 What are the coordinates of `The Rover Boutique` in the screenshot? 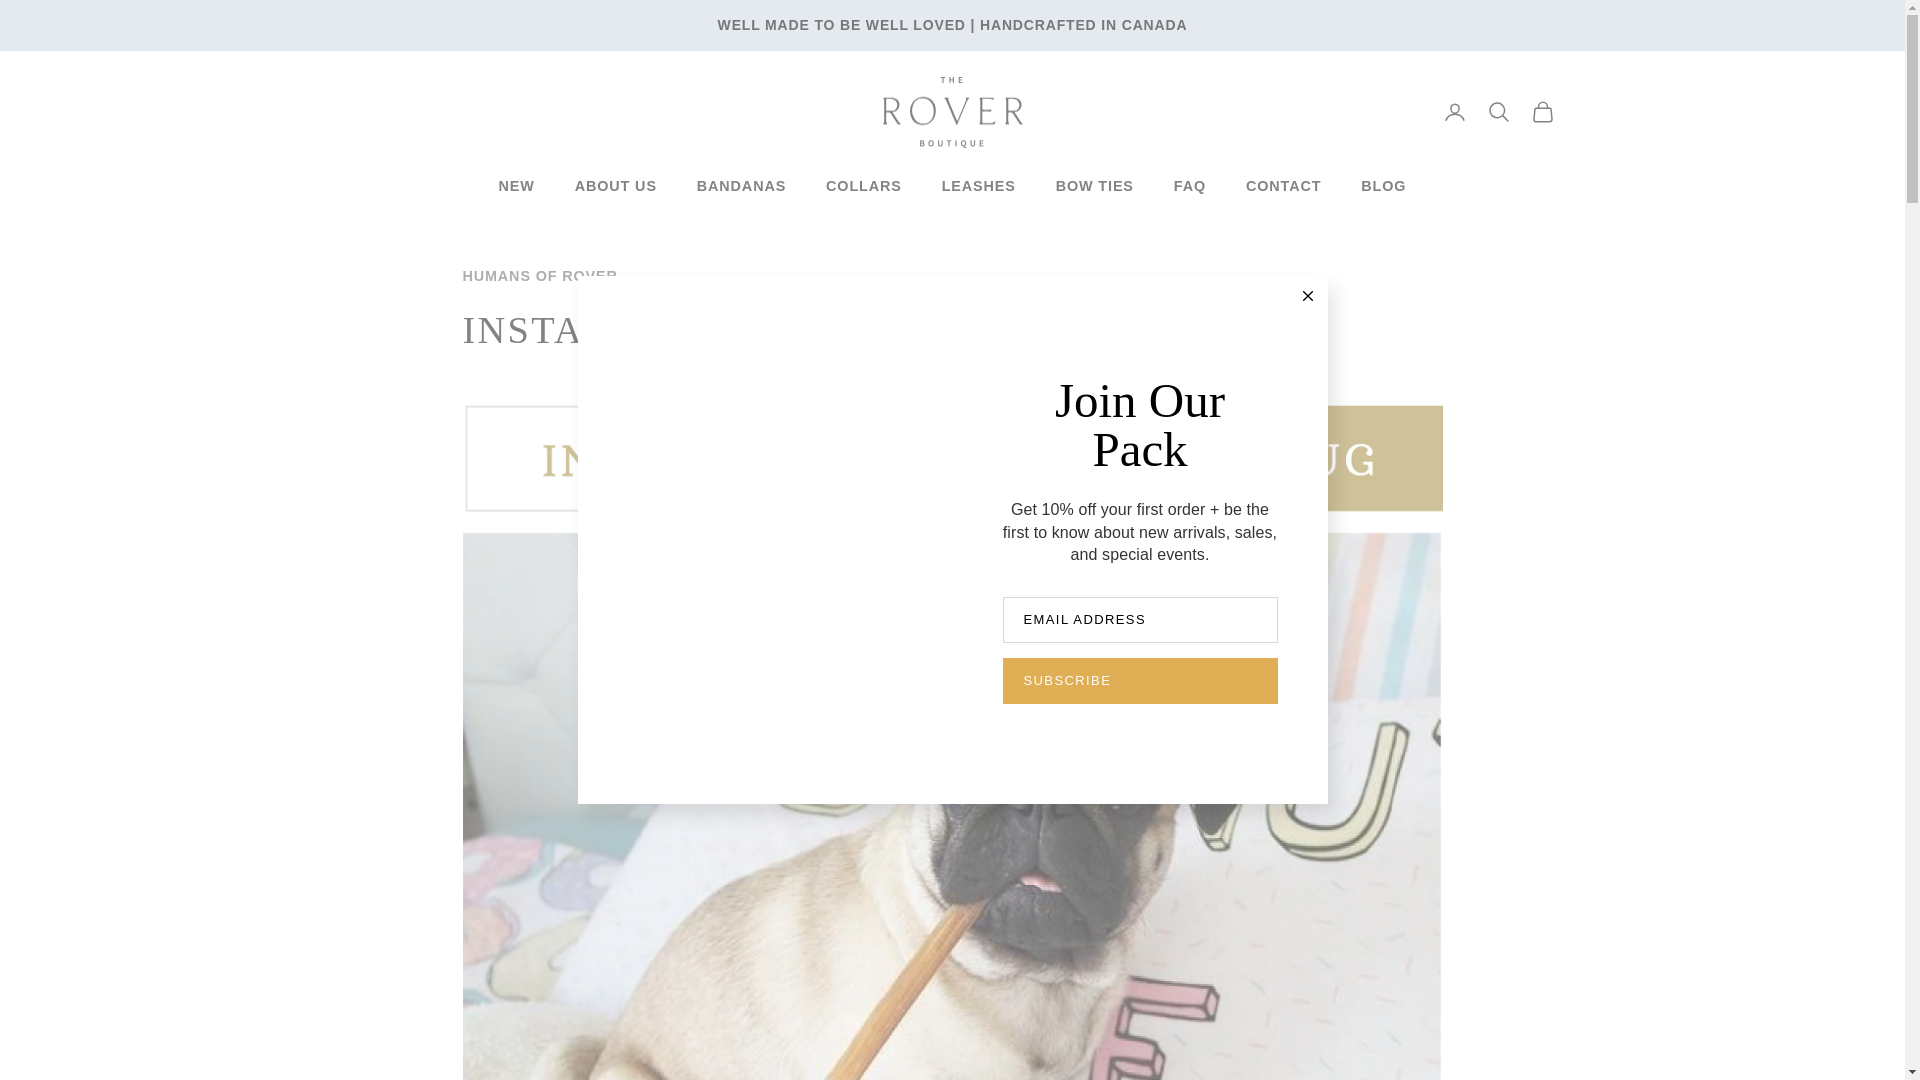 It's located at (951, 112).